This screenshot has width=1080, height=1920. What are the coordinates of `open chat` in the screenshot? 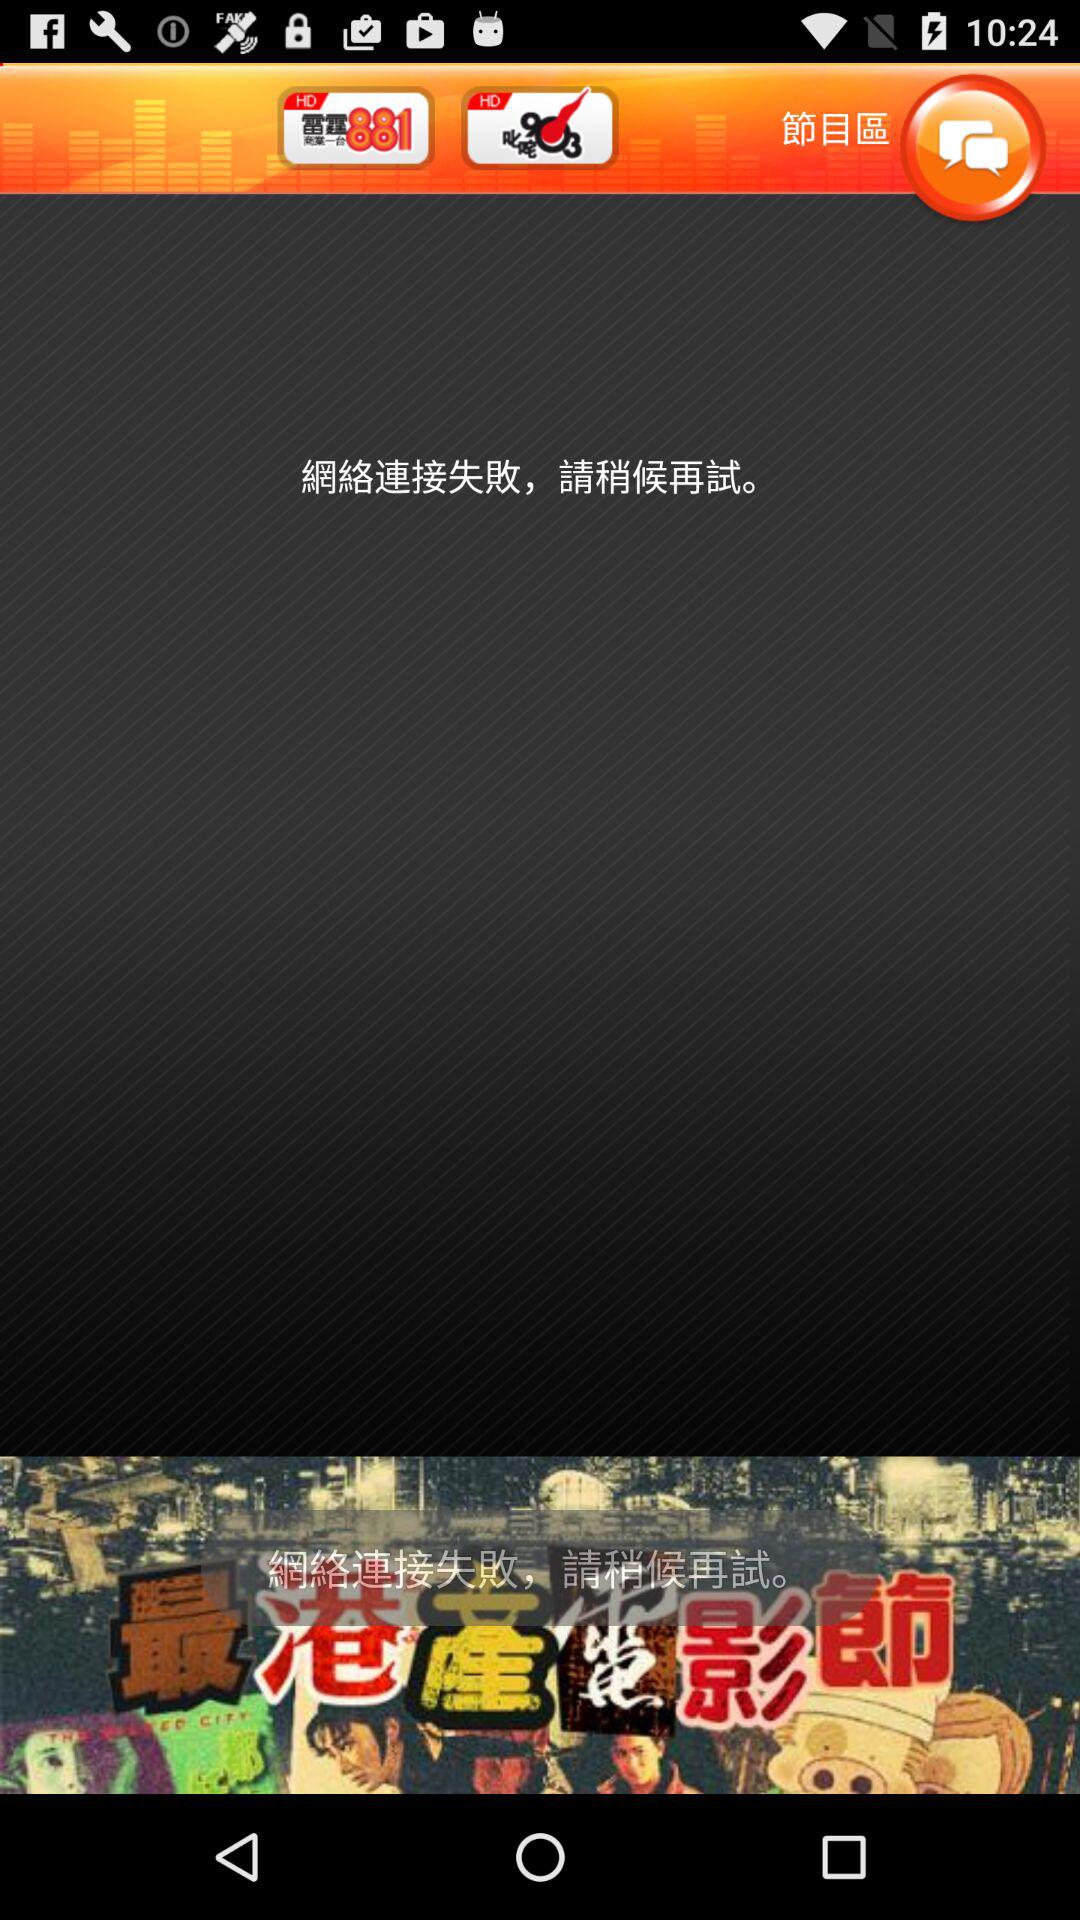 It's located at (972, 150).